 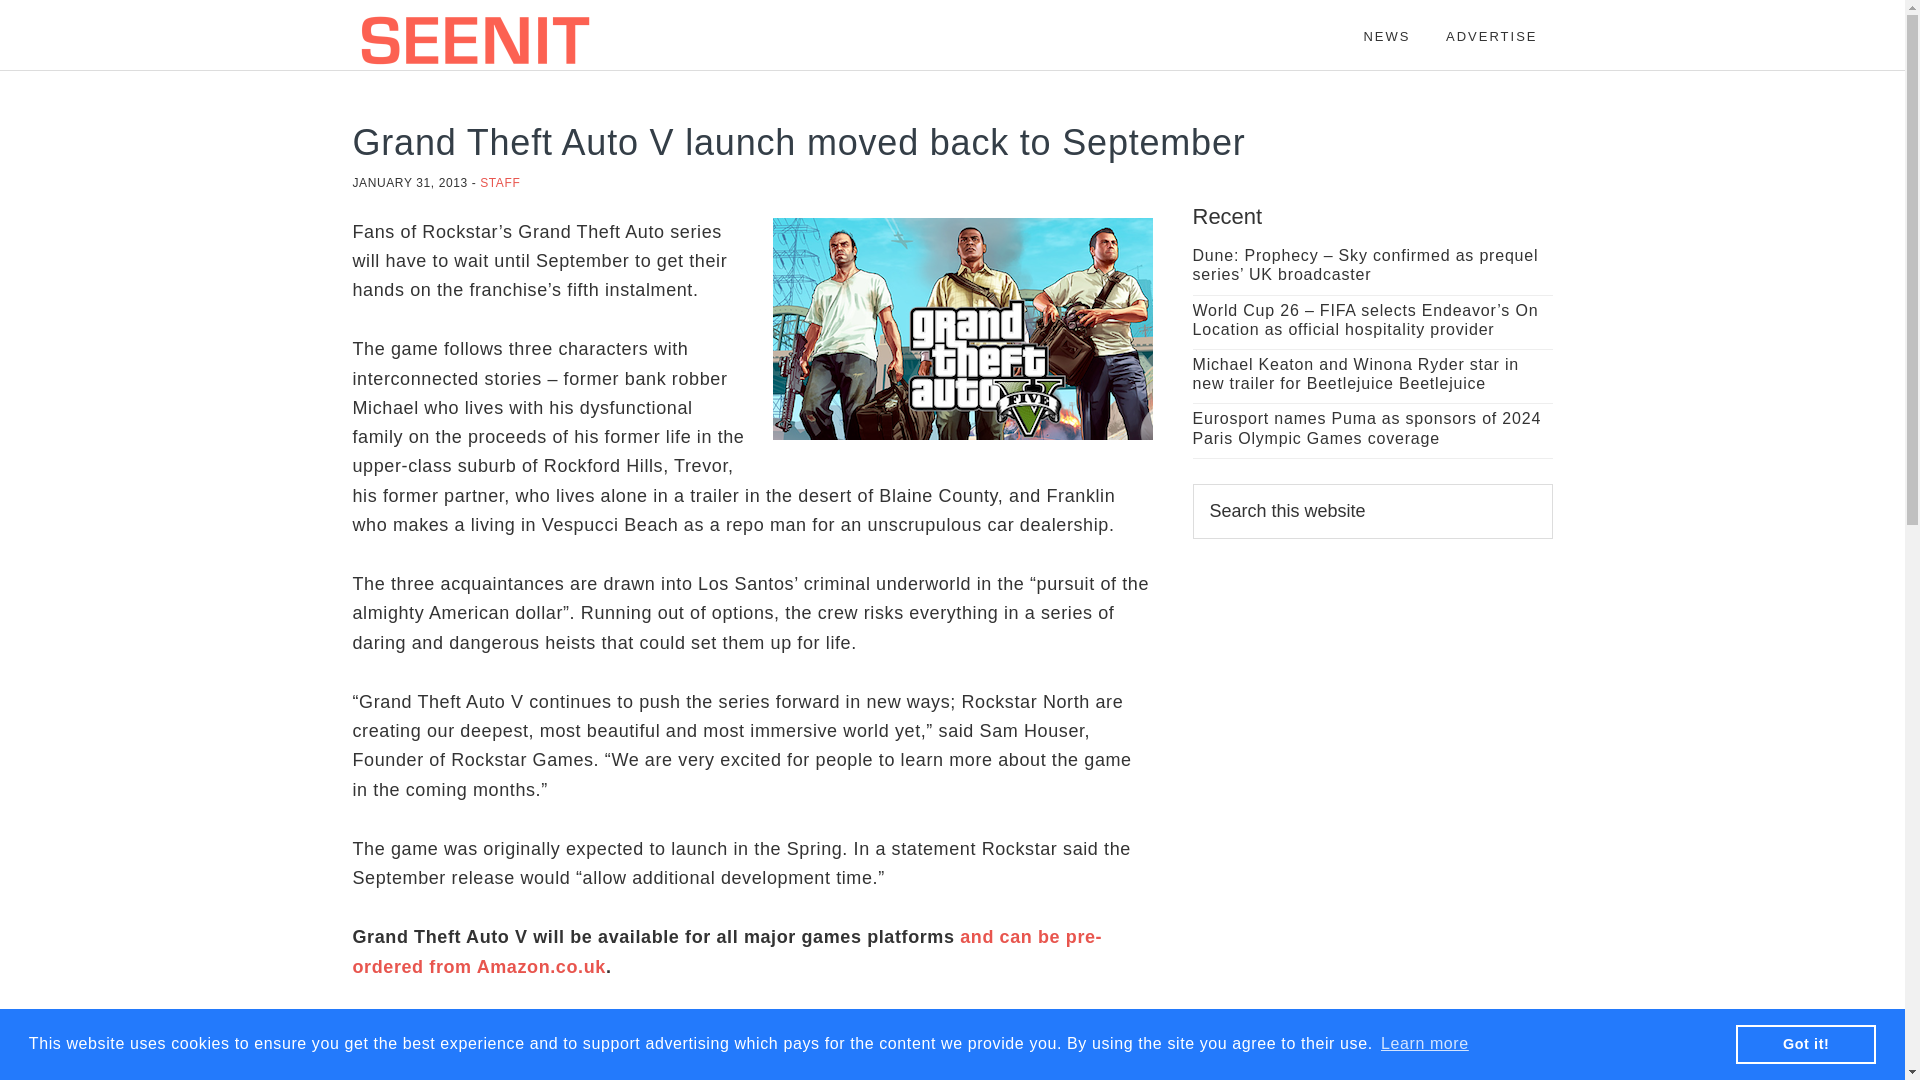 I want to click on Advertisement, so click(x=1372, y=829).